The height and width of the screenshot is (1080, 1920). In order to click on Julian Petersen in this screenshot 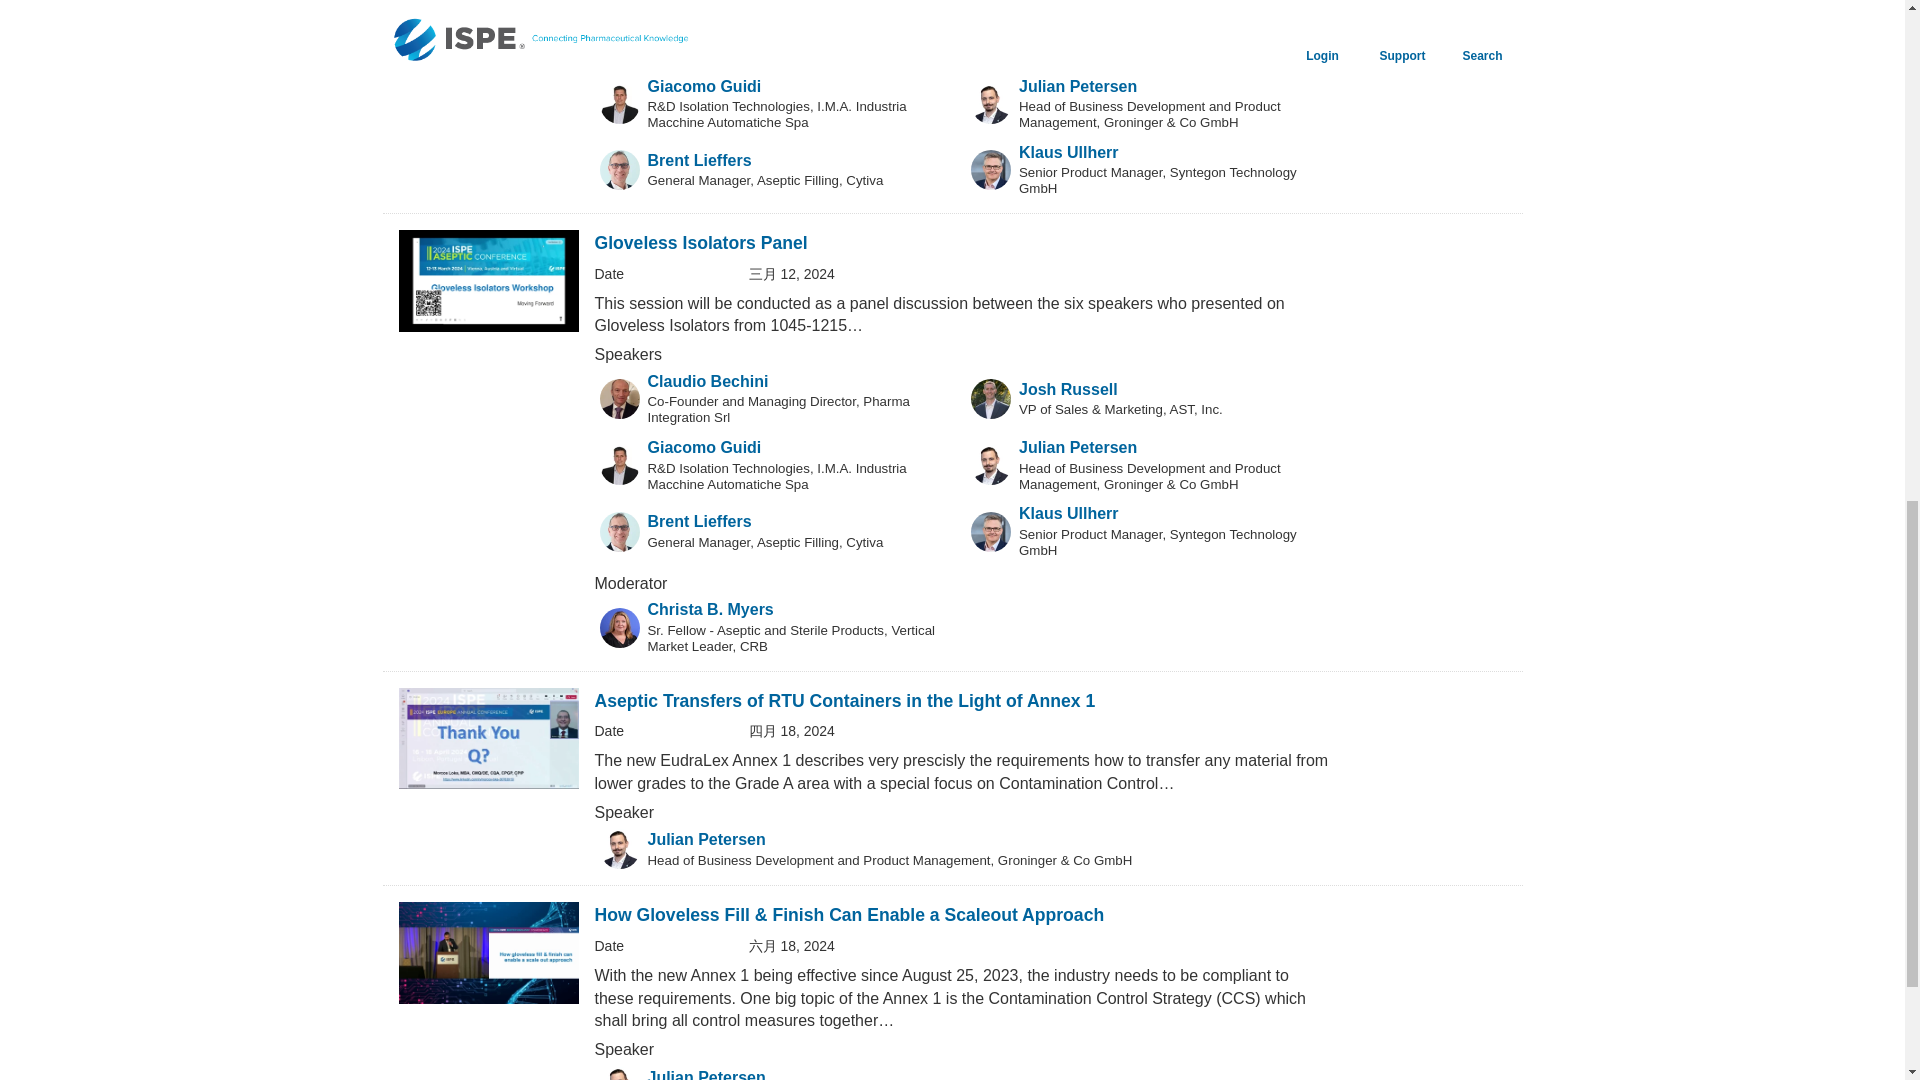, I will do `click(707, 1074)`.